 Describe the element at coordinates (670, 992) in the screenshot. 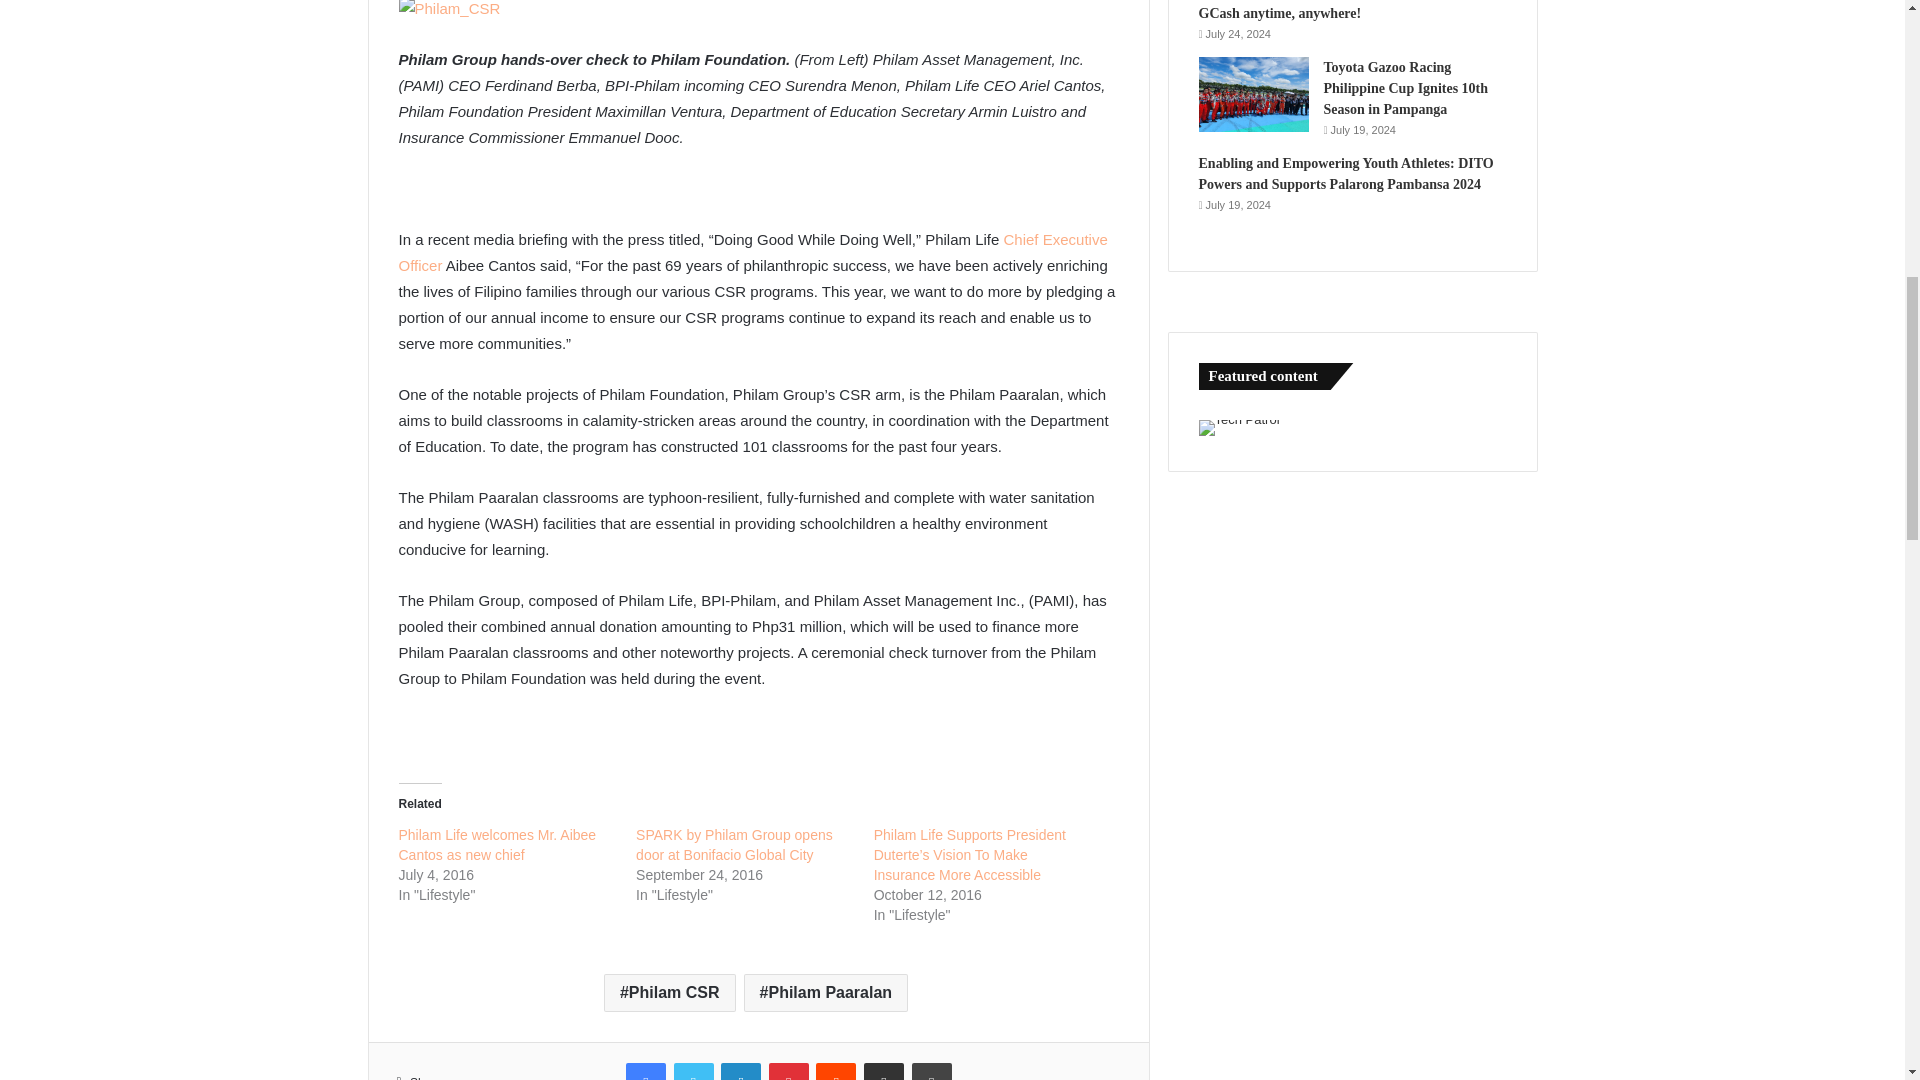

I see `Philam CSR` at that location.